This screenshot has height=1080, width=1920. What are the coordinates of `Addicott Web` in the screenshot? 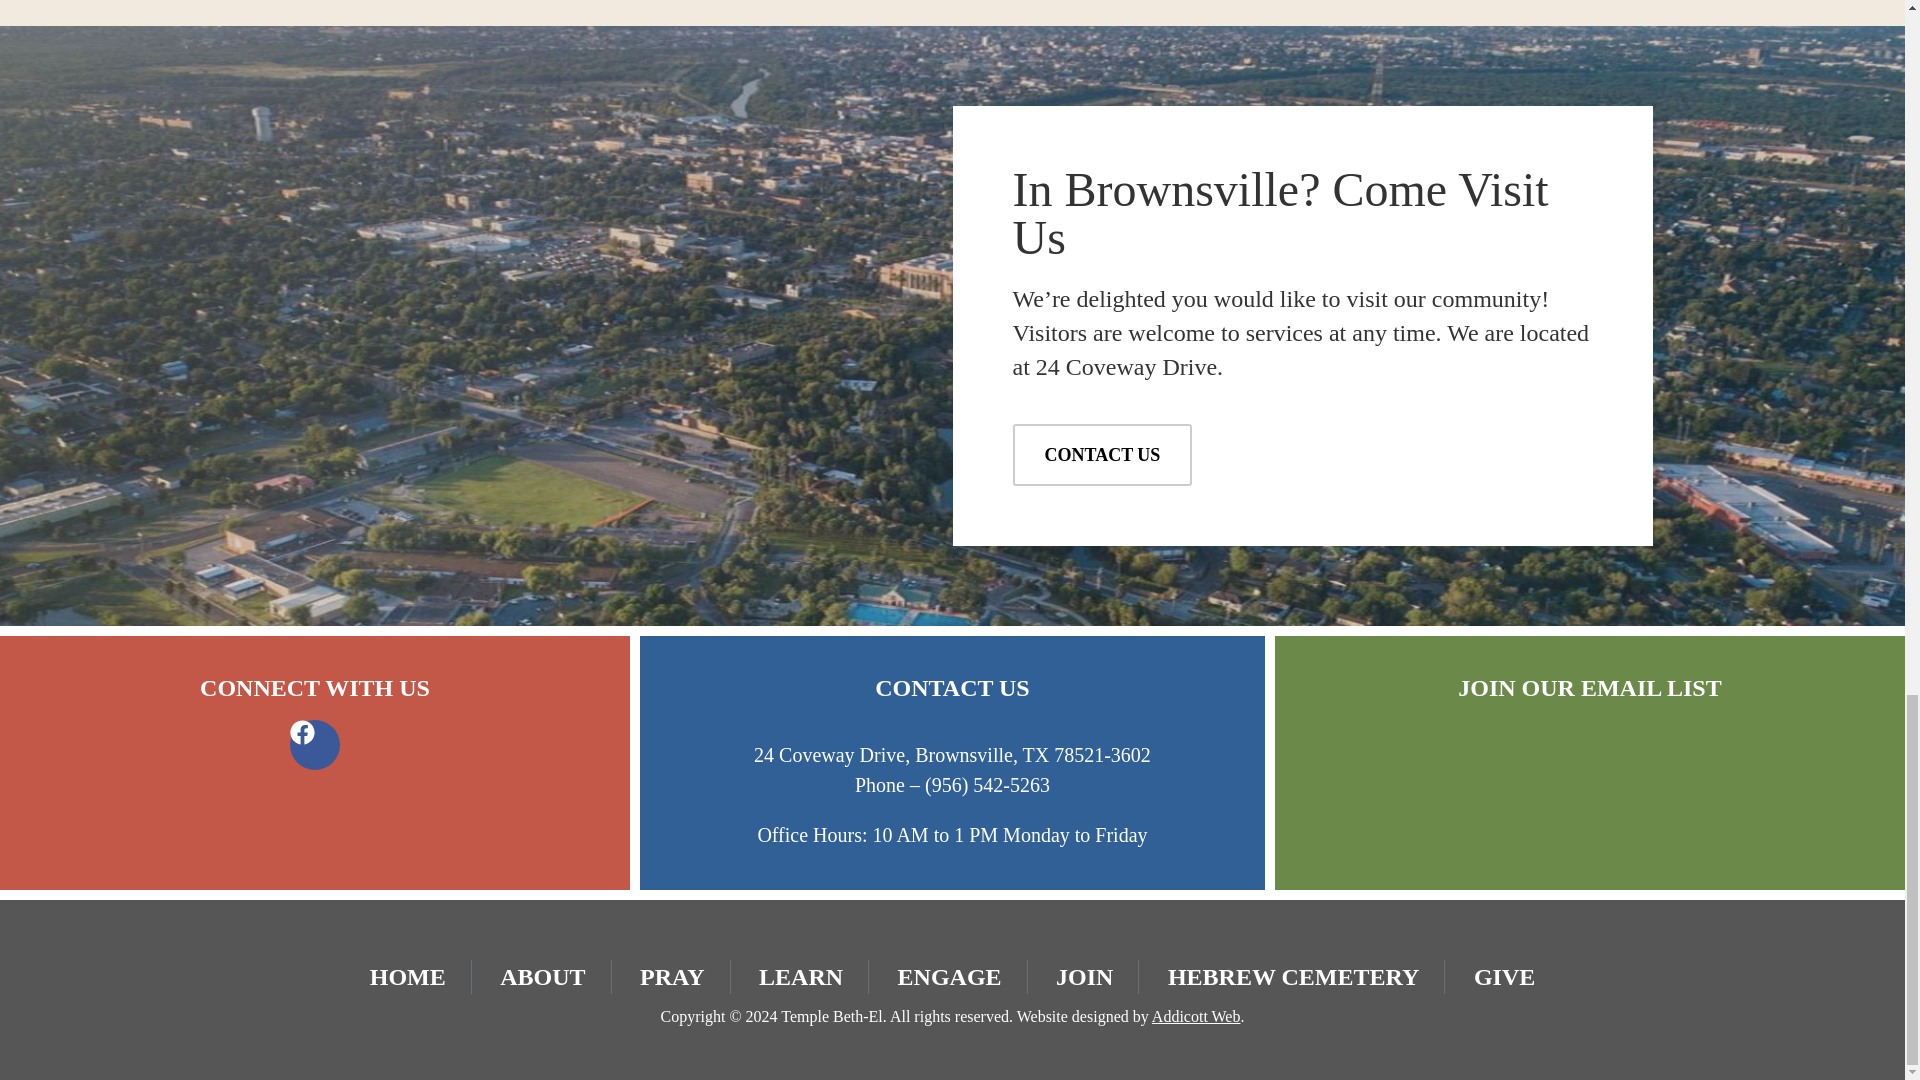 It's located at (1196, 1016).